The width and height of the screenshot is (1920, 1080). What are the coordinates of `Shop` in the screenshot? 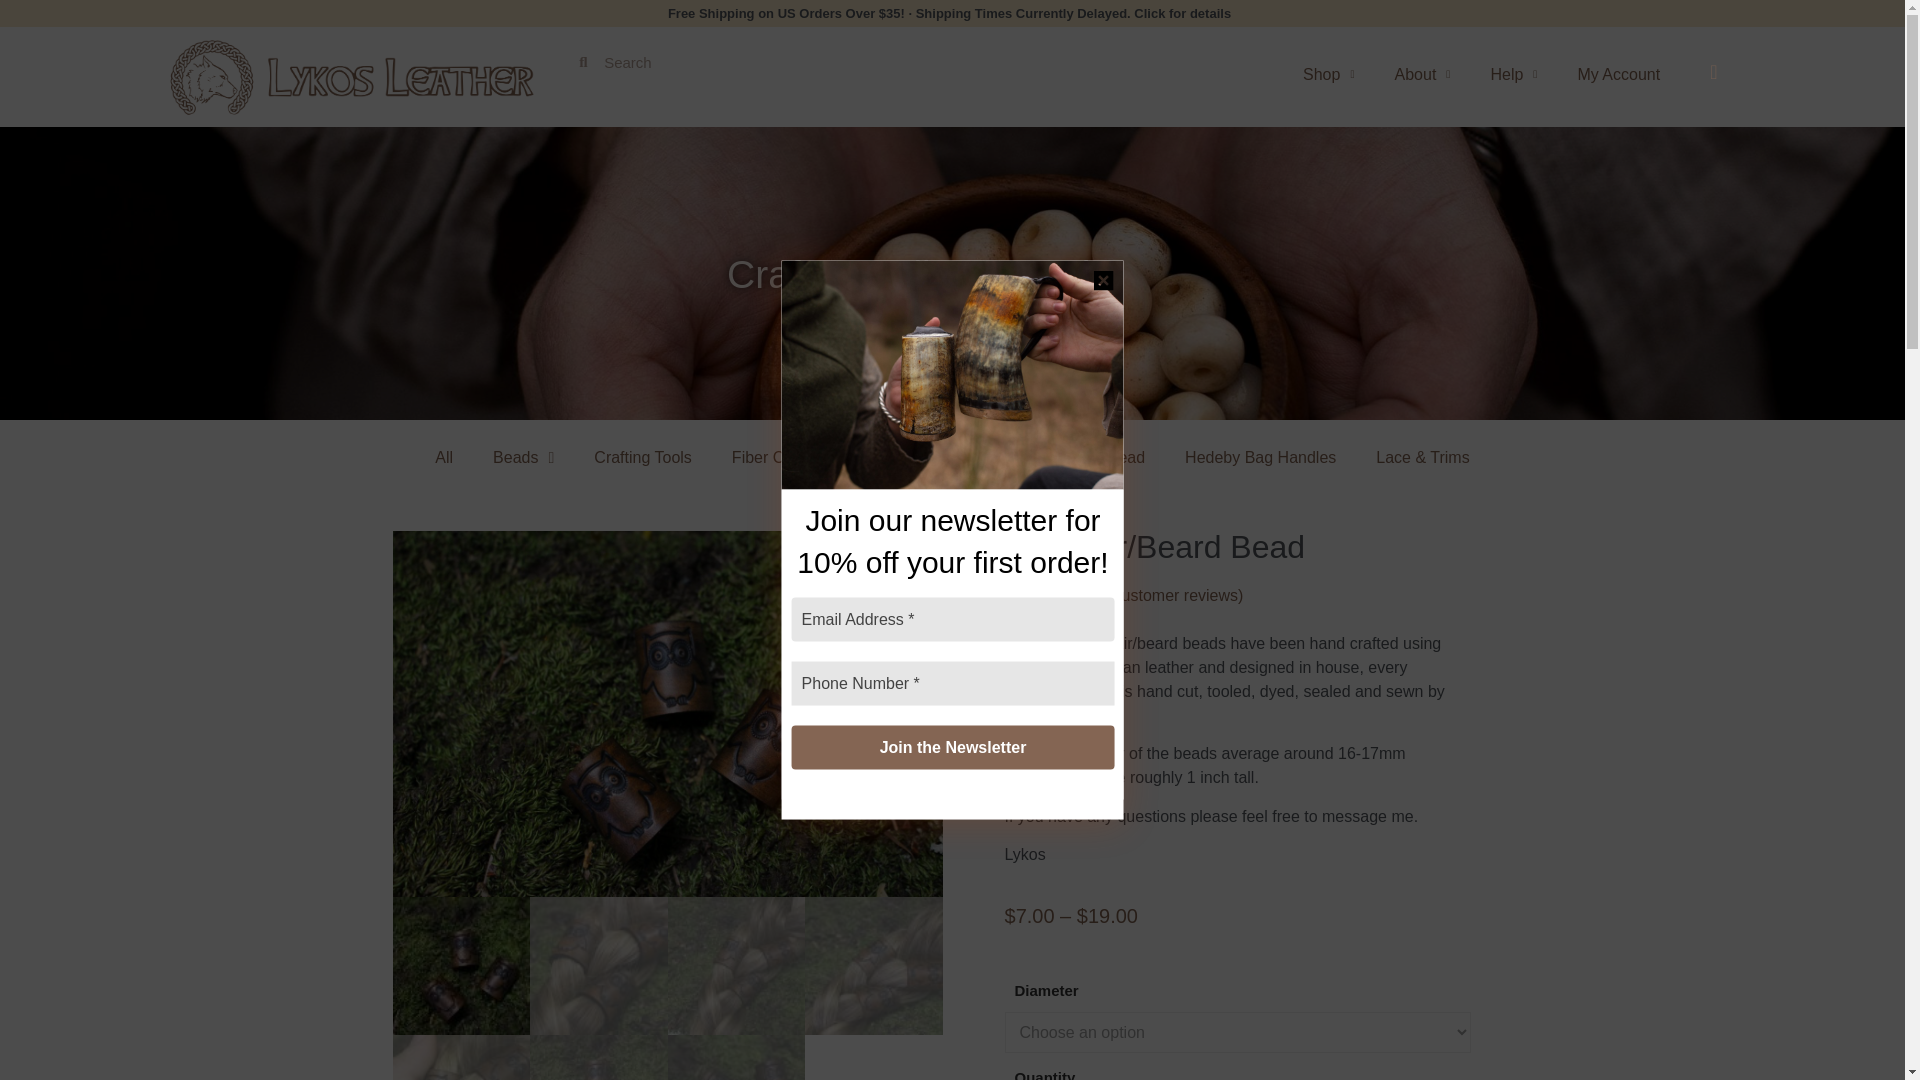 It's located at (1328, 74).